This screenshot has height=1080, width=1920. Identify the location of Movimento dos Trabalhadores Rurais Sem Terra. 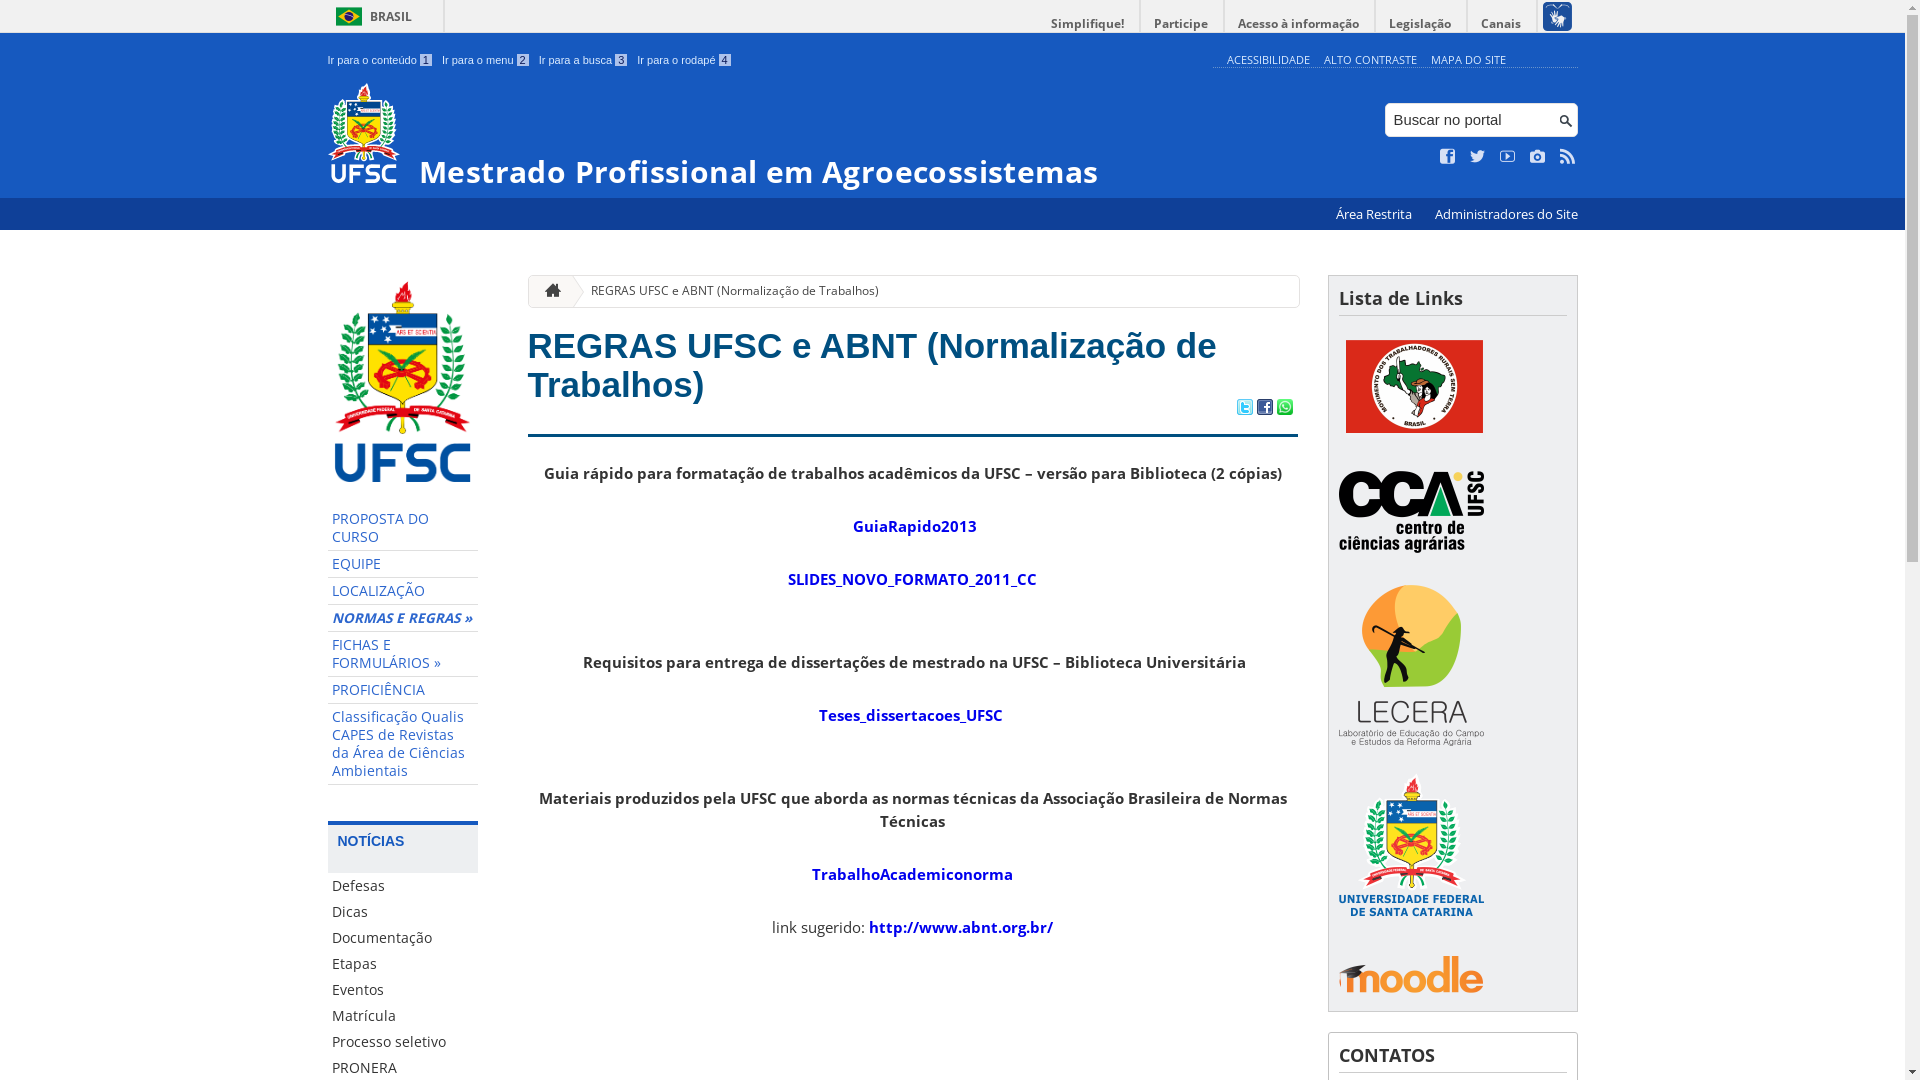
(1412, 436).